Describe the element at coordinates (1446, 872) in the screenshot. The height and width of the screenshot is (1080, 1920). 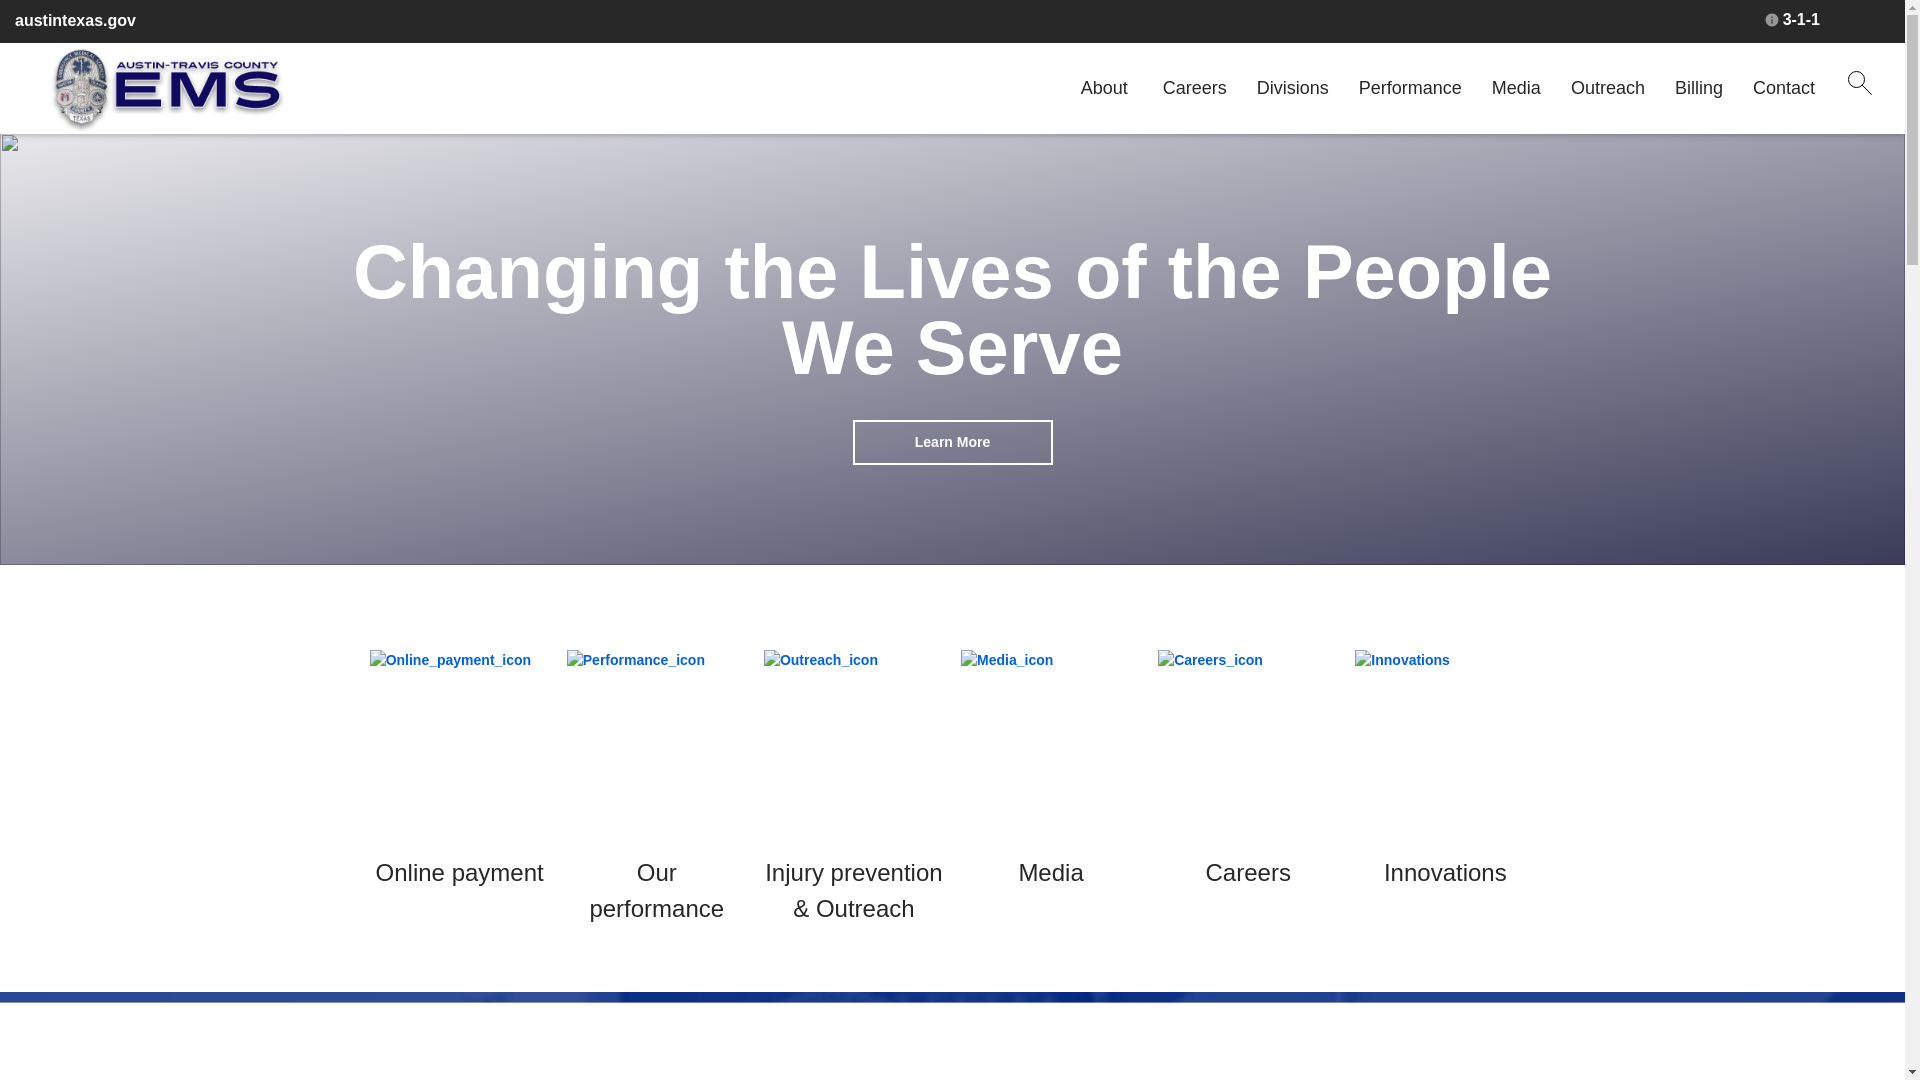
I see `Innovations` at that location.